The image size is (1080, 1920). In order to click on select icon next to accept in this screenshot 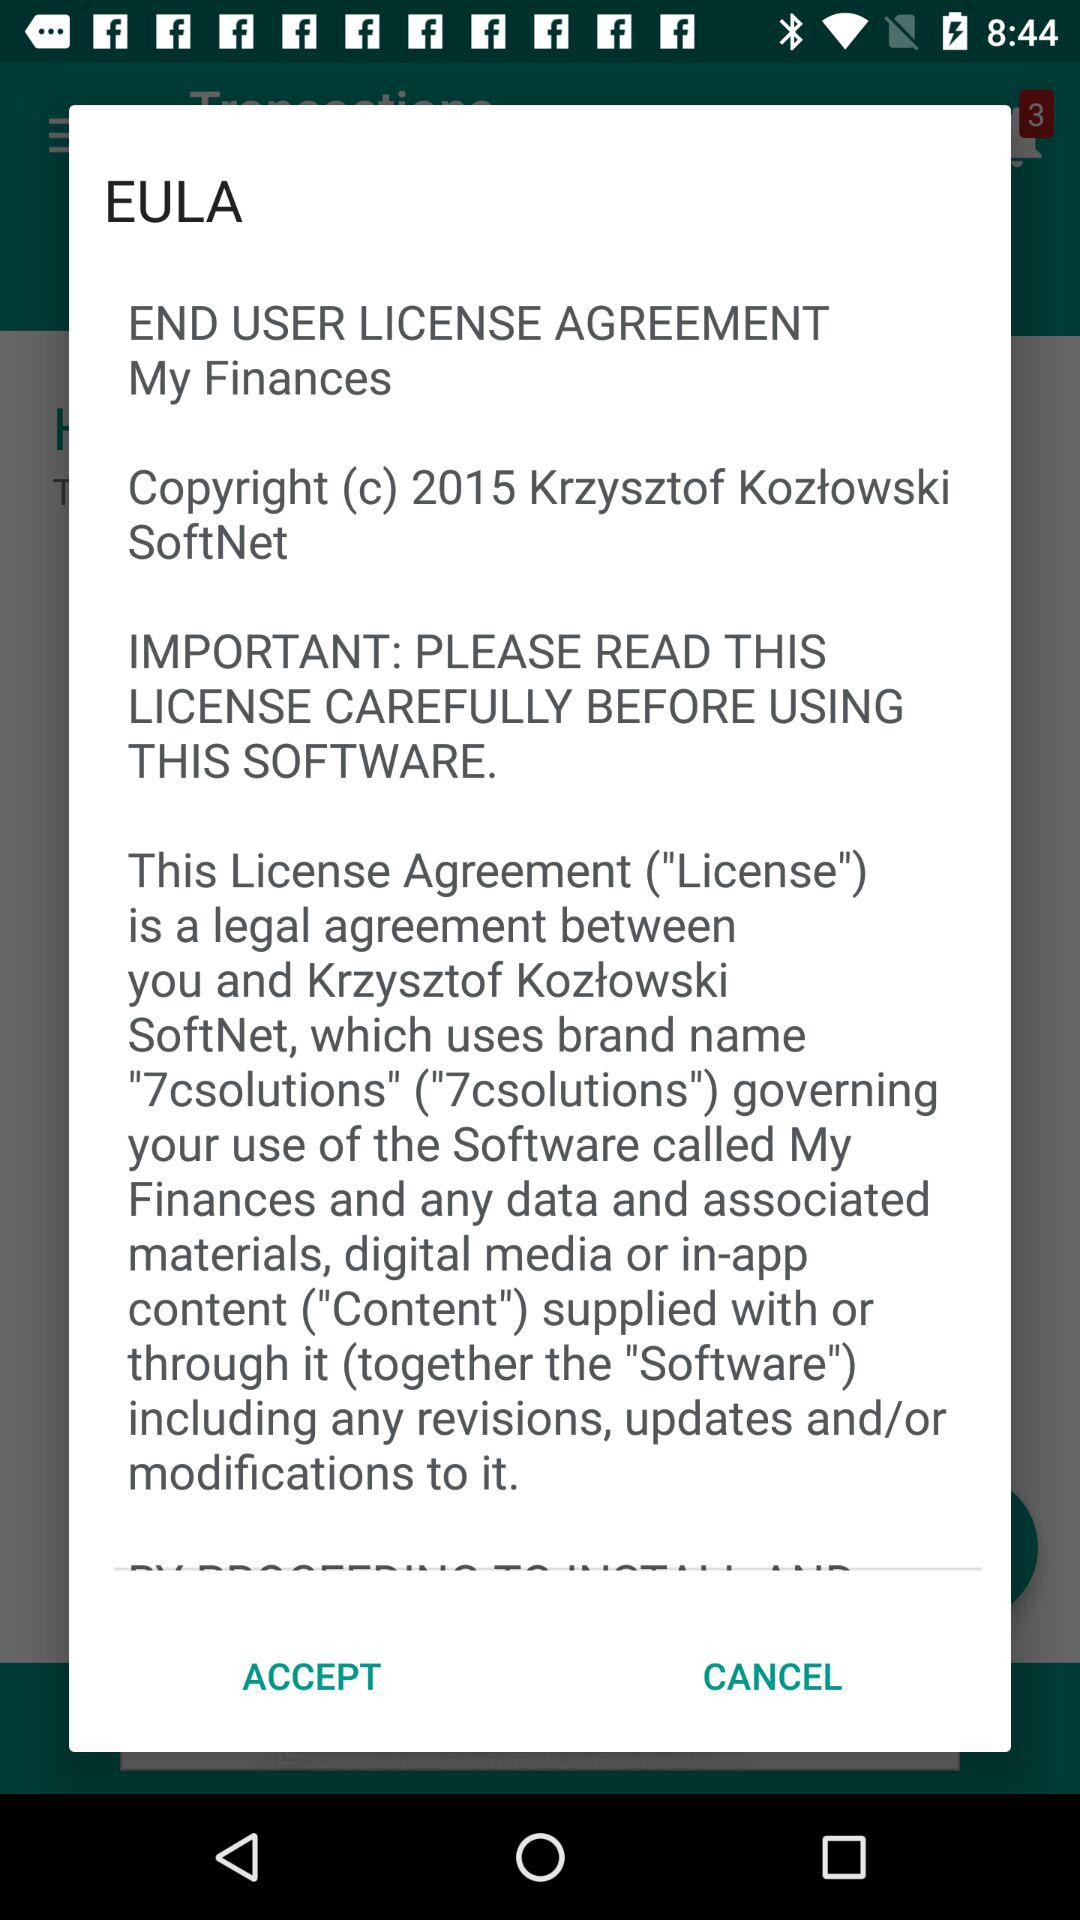, I will do `click(772, 1675)`.